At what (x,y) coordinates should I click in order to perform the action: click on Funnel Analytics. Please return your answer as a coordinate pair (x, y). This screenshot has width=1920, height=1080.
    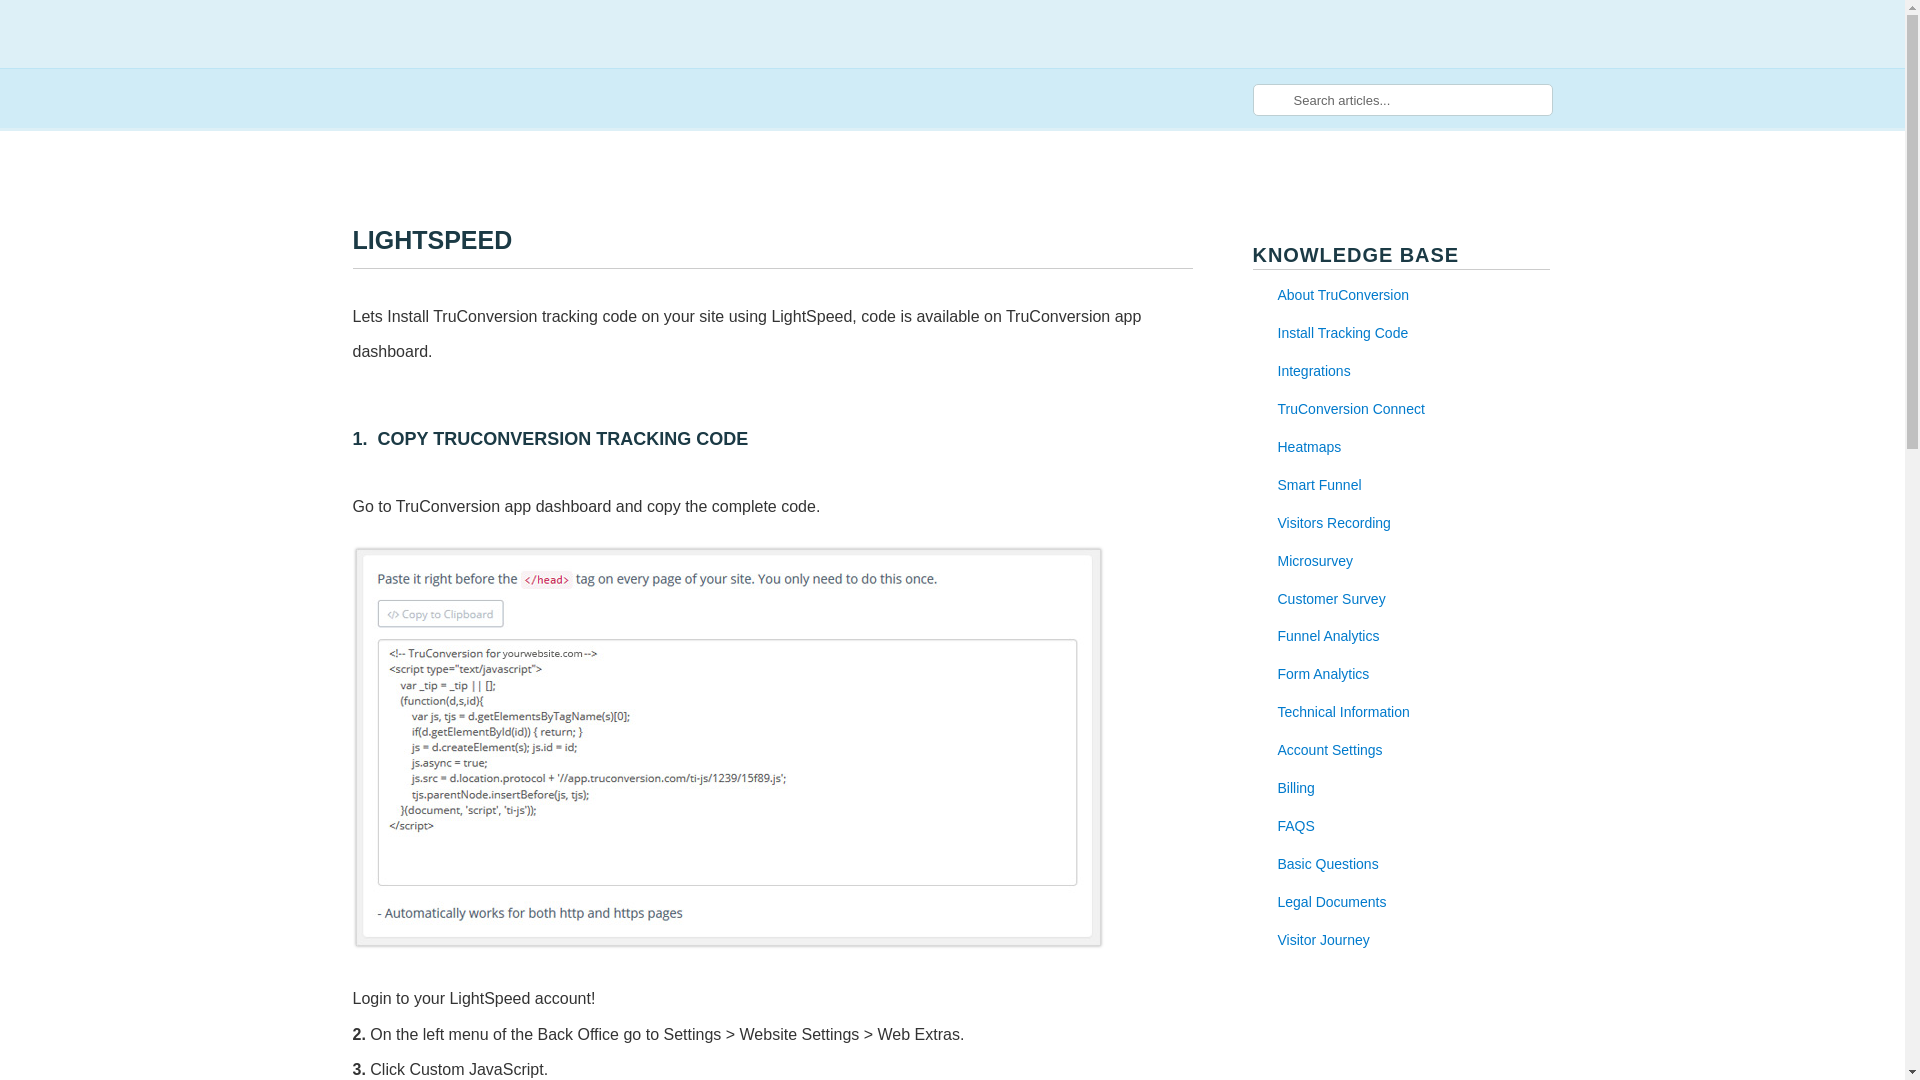
    Looking at the image, I should click on (1329, 635).